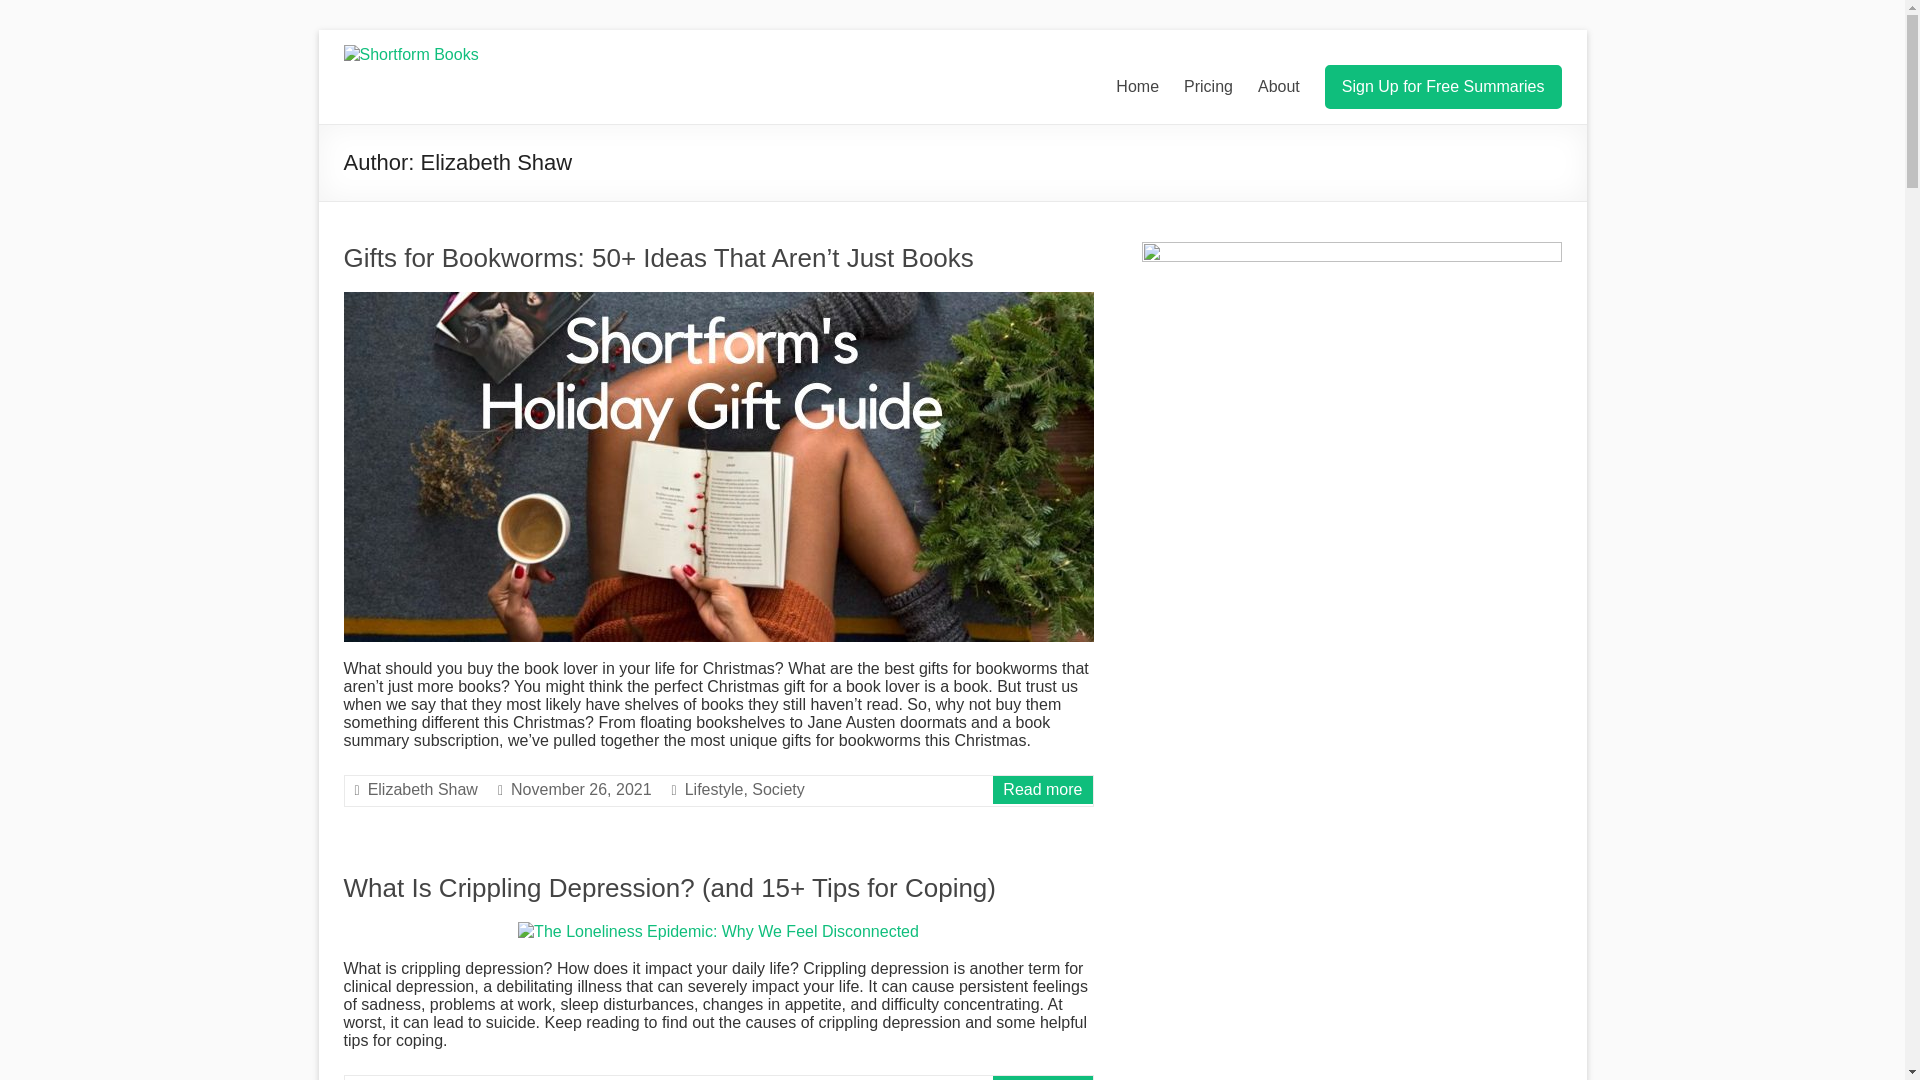 The image size is (1920, 1080). I want to click on November 26, 2021, so click(581, 789).